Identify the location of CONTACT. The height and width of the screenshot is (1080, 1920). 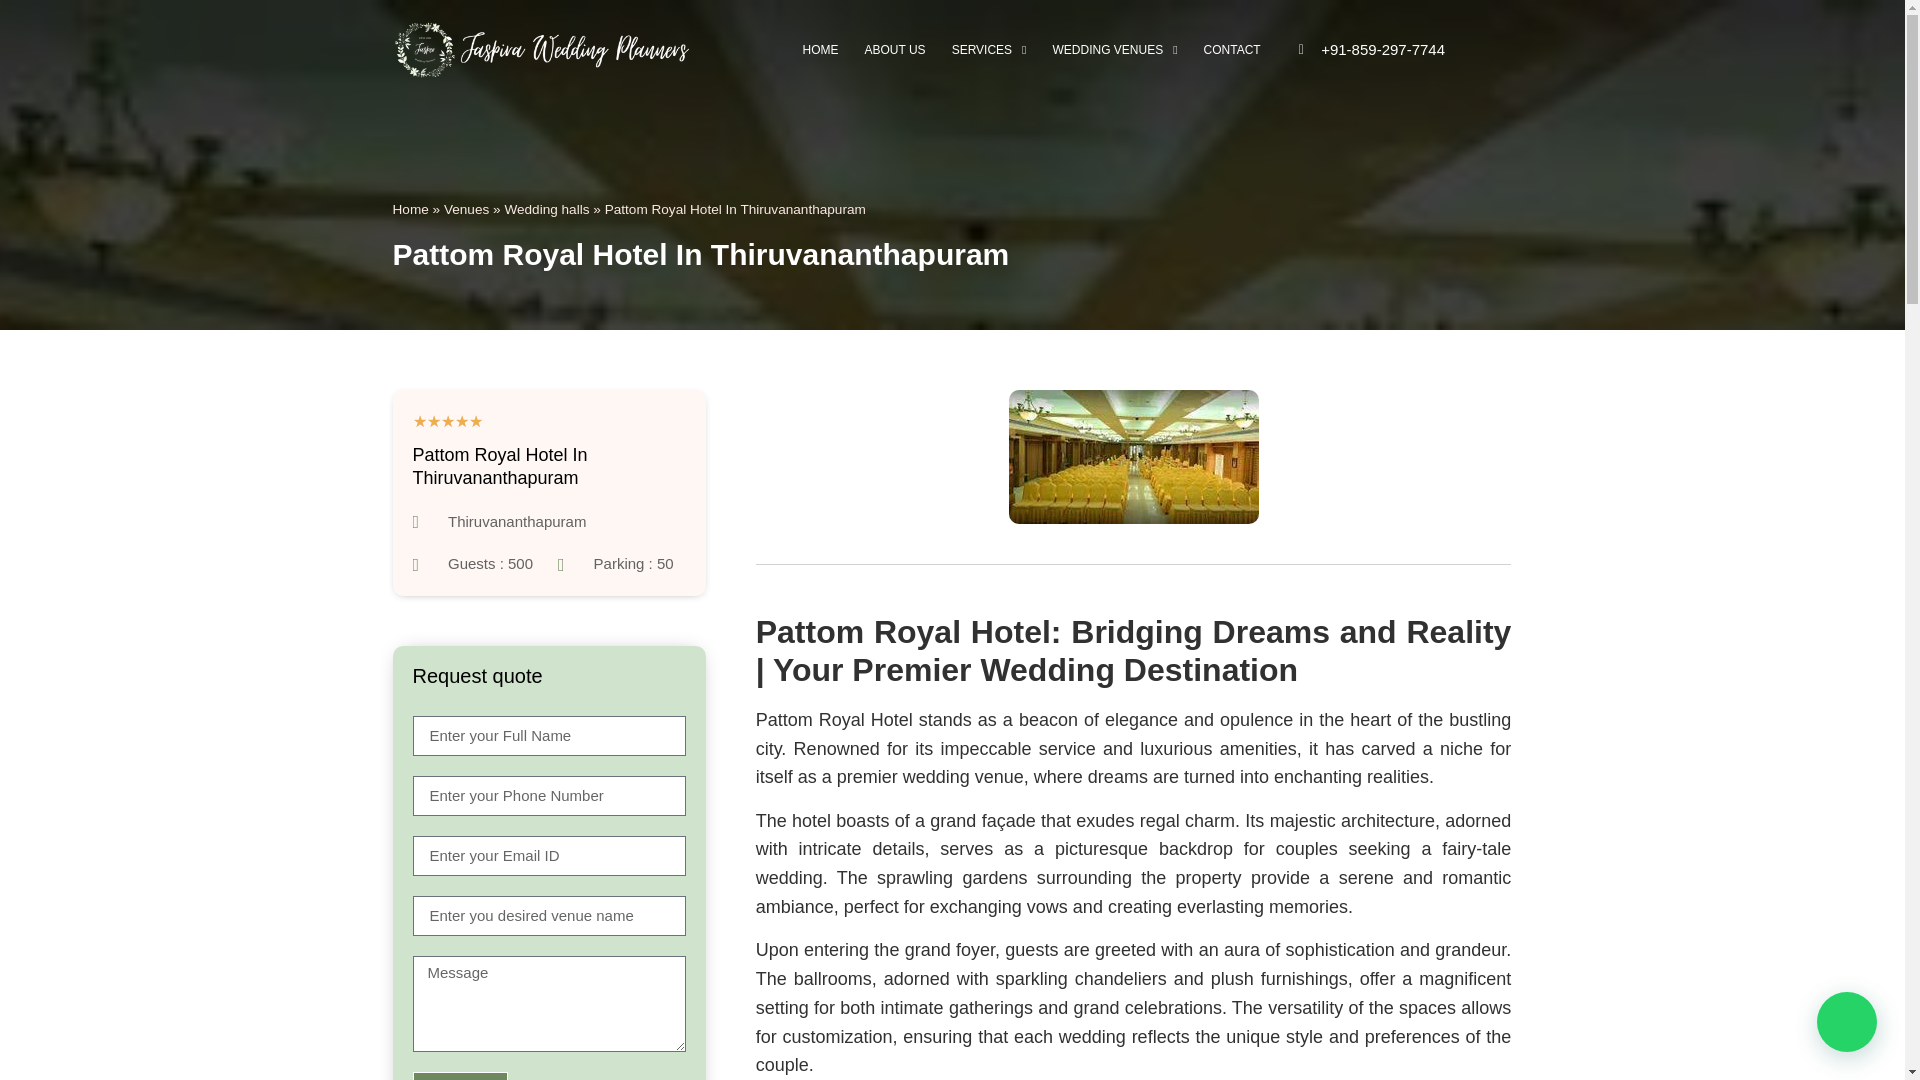
(1232, 50).